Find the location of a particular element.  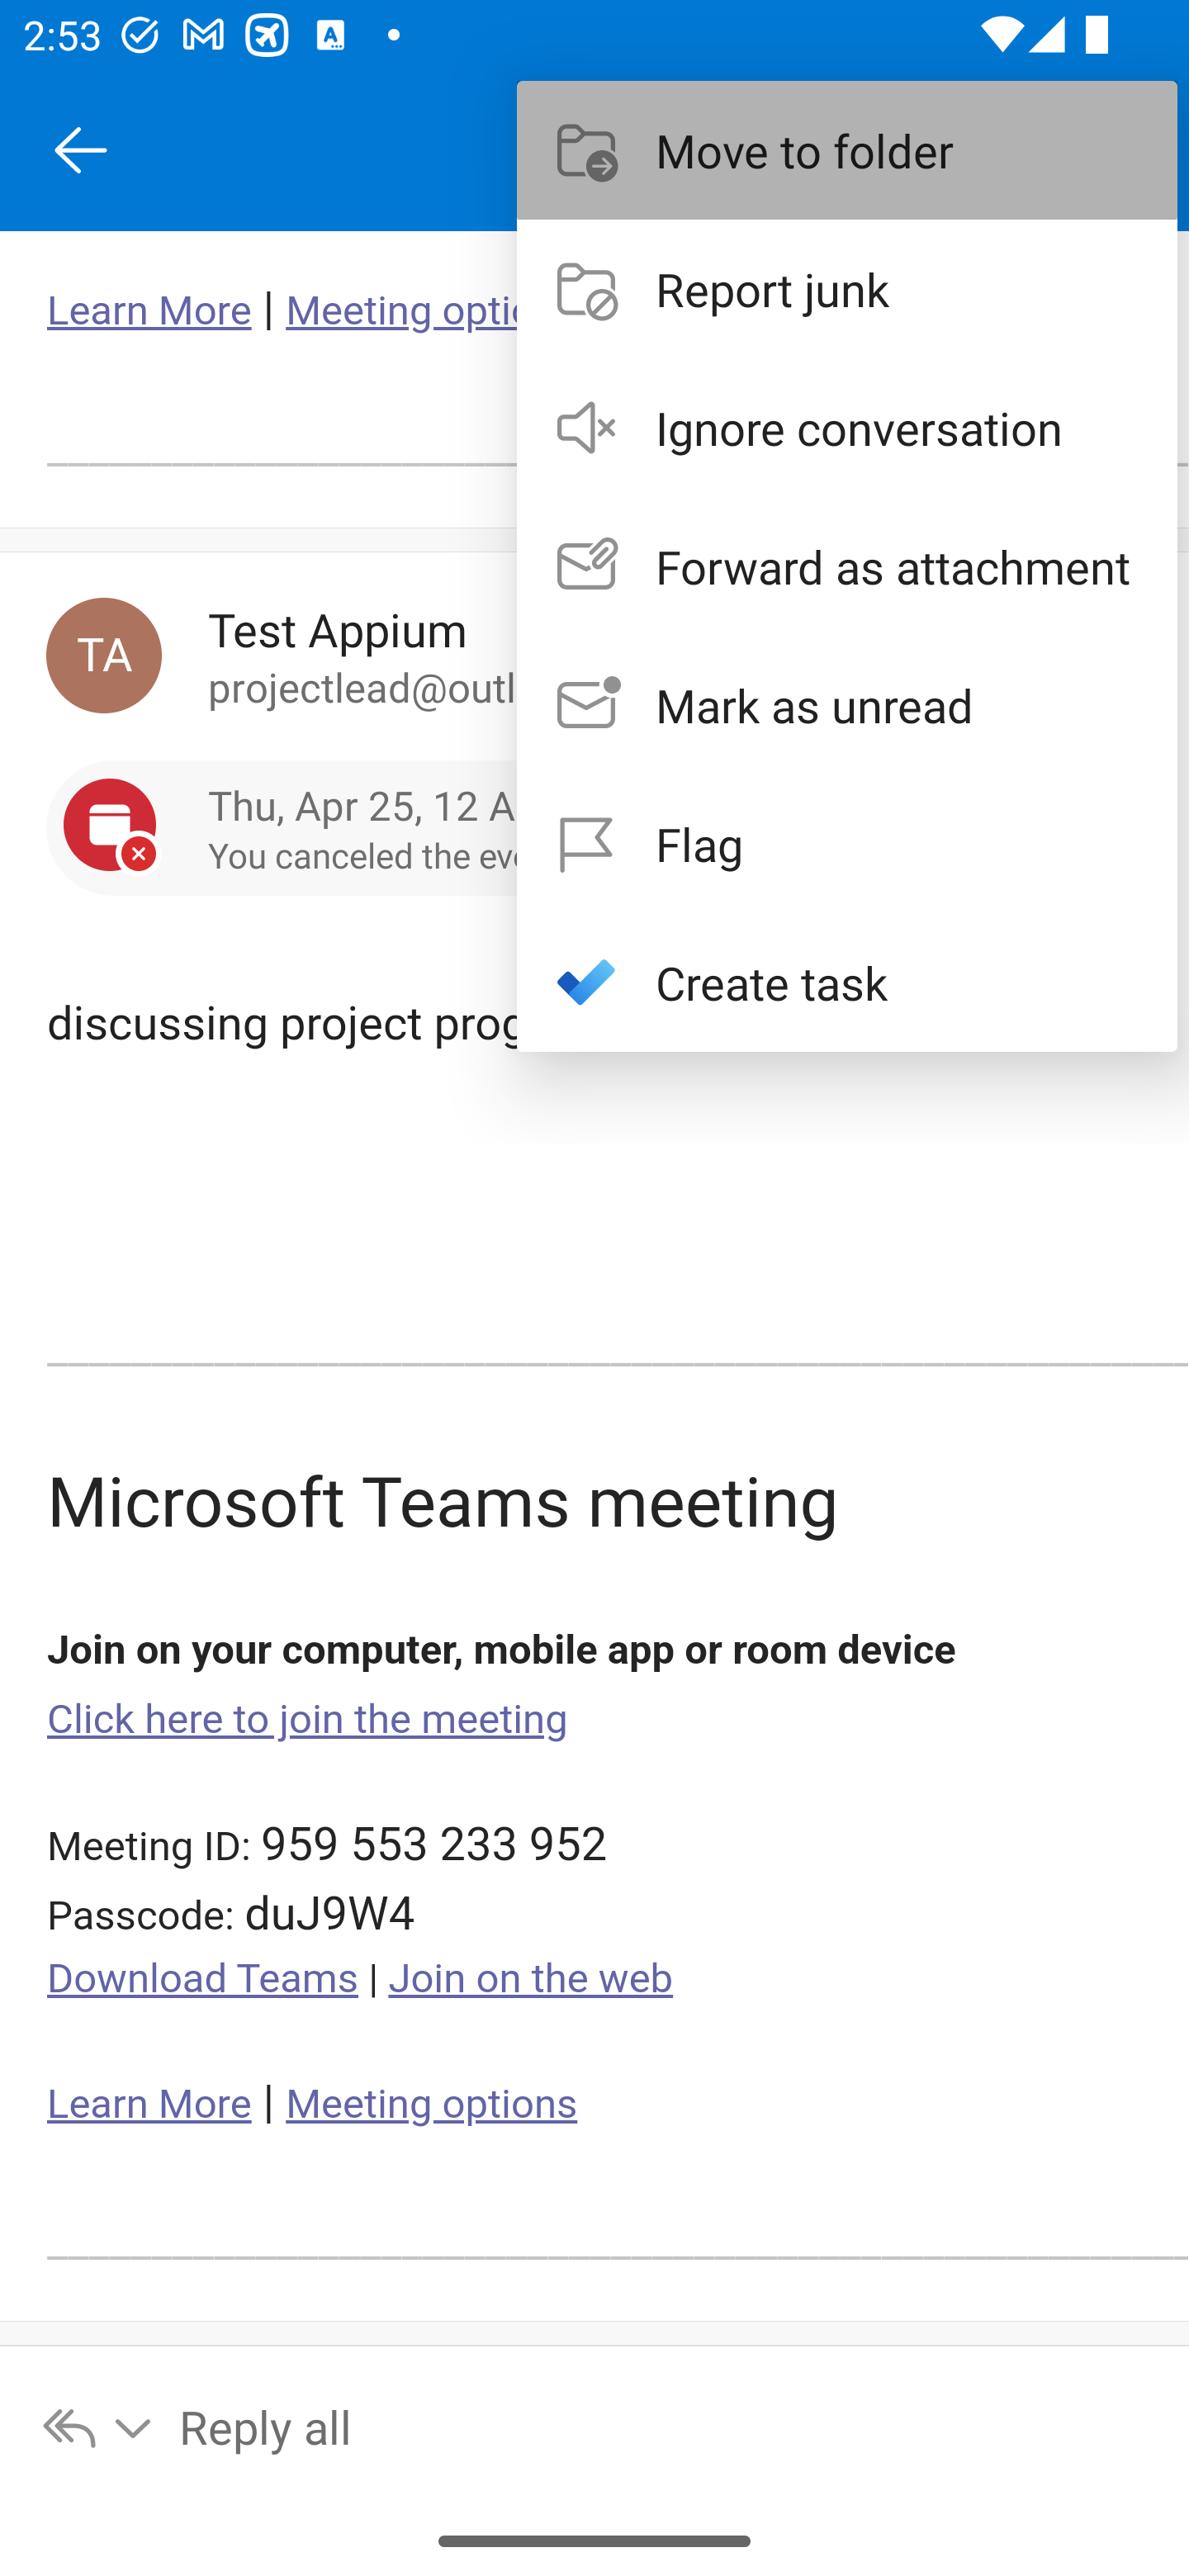

Flag is located at coordinates (847, 844).